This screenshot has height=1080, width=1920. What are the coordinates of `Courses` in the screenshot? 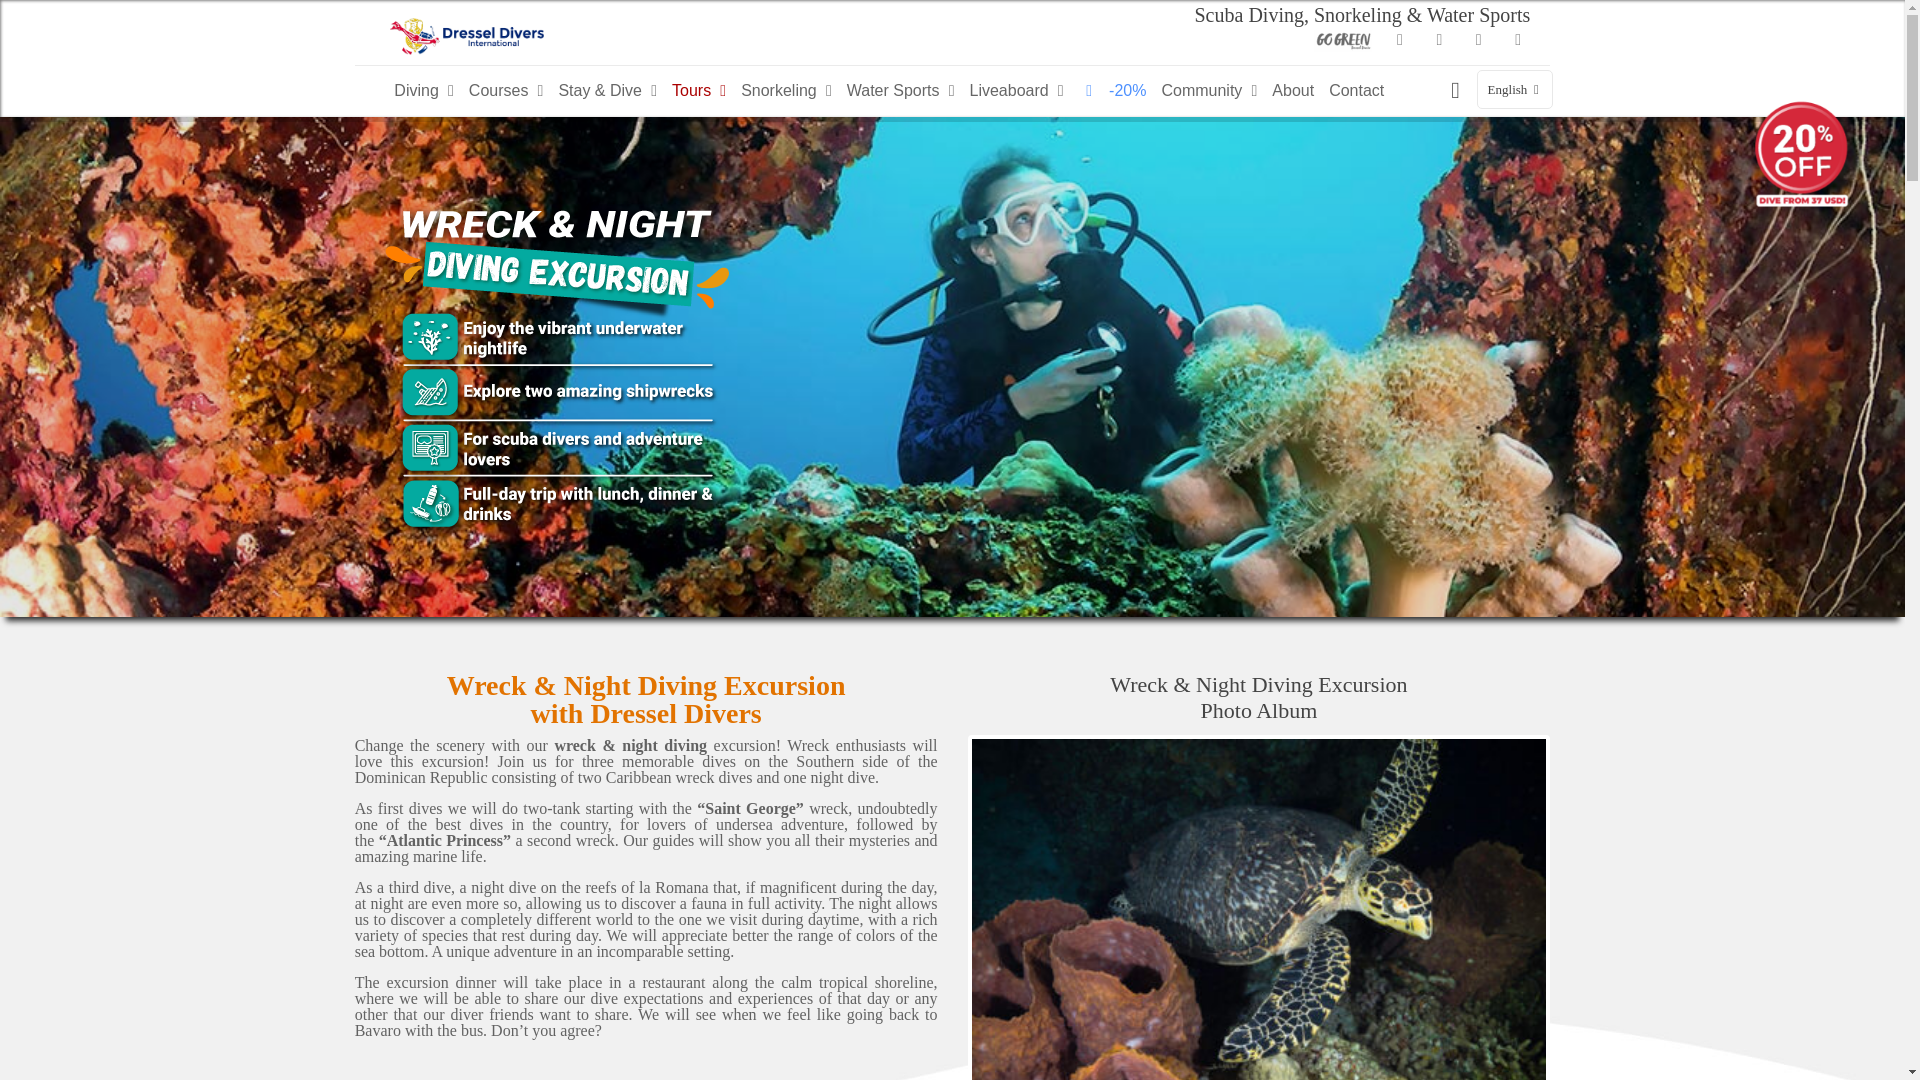 It's located at (509, 90).